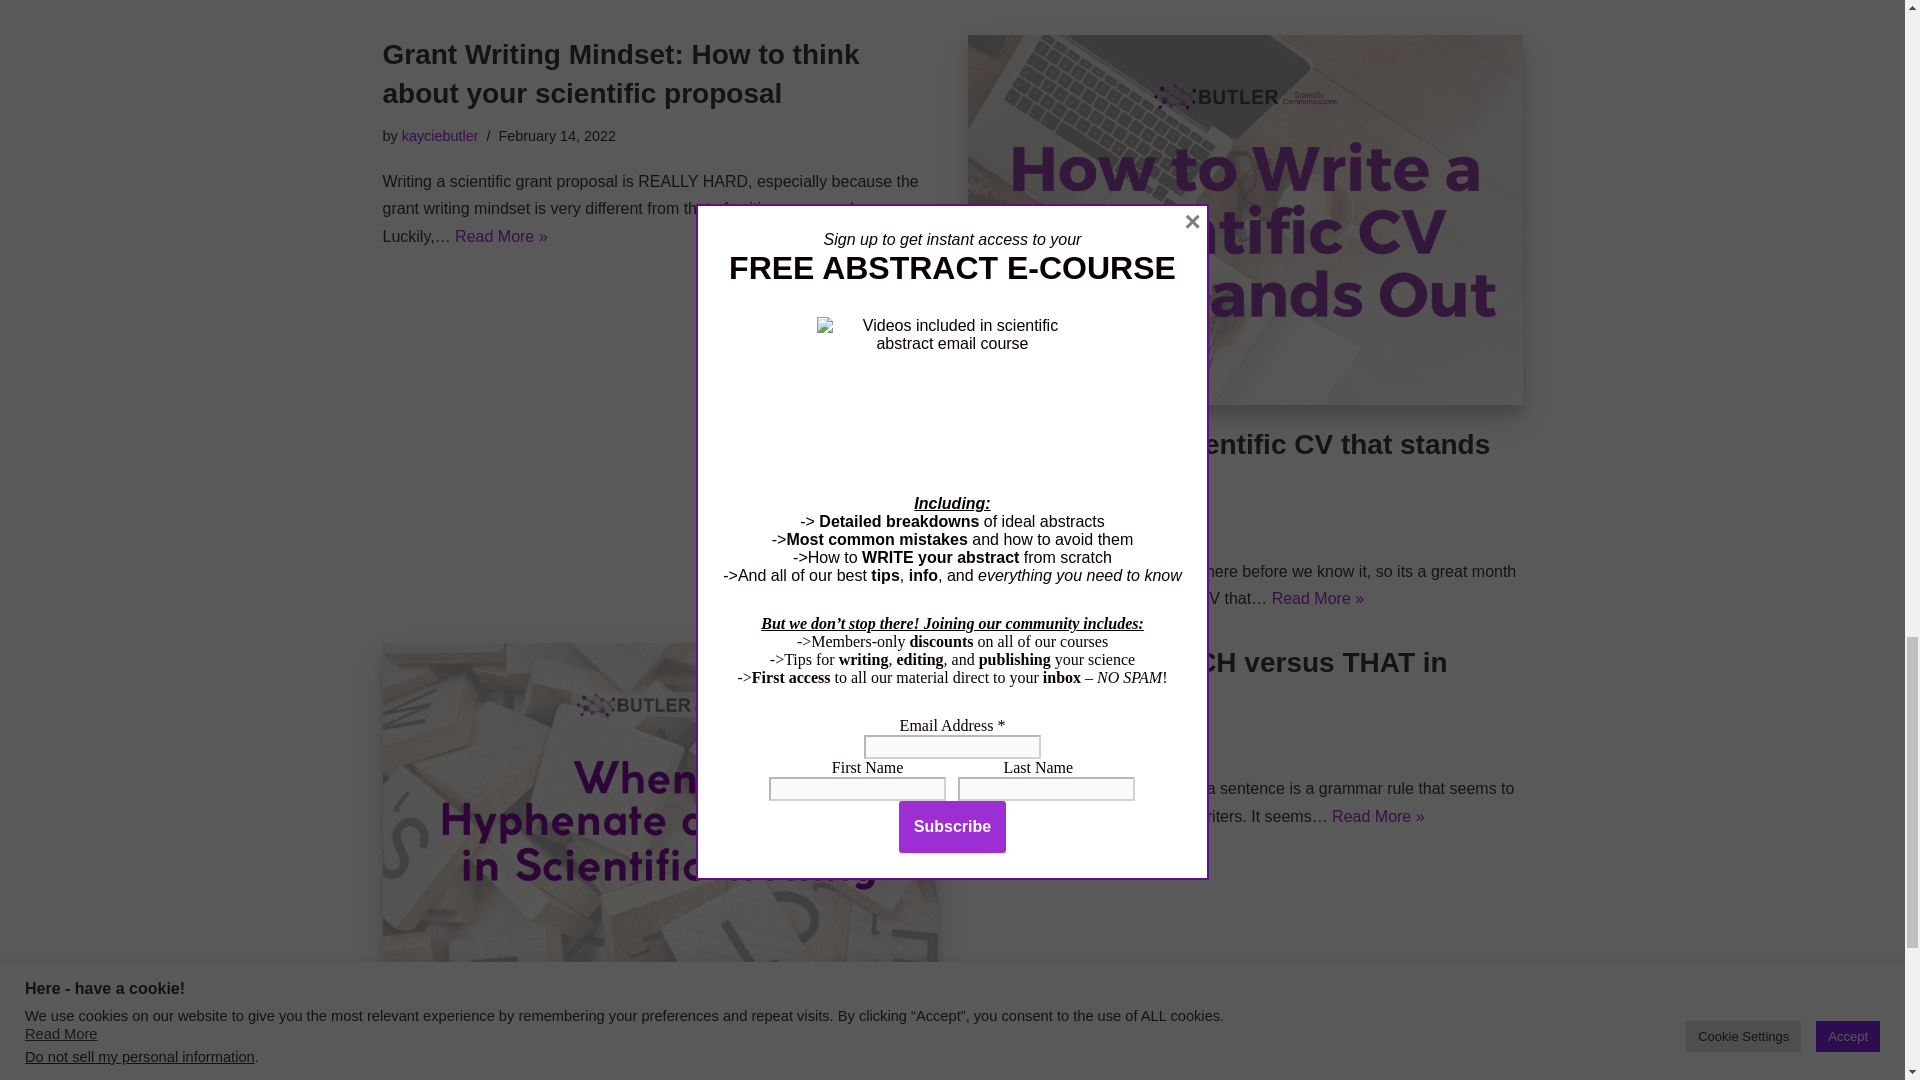 The image size is (1920, 1080). Describe the element at coordinates (1244, 220) in the screenshot. I see `How to write a scientific CV that stands out` at that location.